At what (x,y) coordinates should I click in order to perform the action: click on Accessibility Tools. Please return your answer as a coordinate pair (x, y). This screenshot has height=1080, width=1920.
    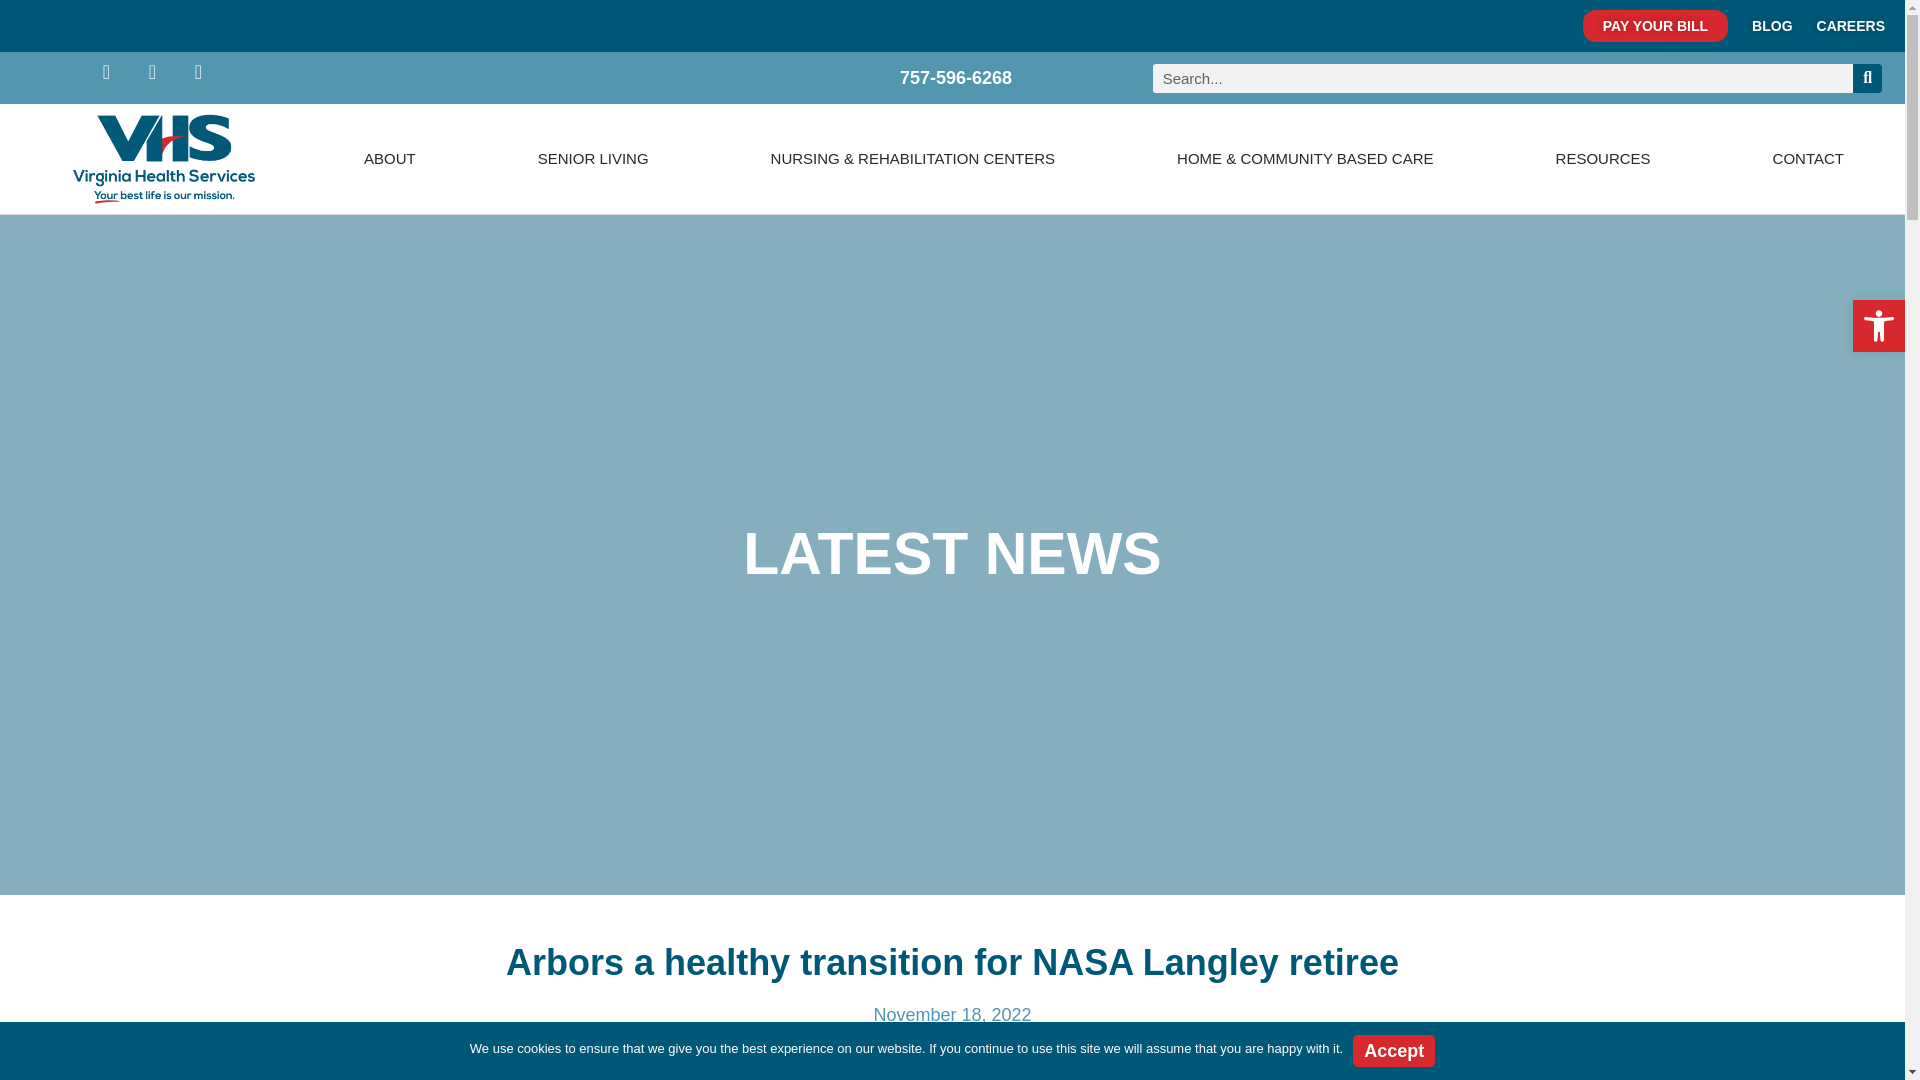
    Looking at the image, I should click on (1878, 326).